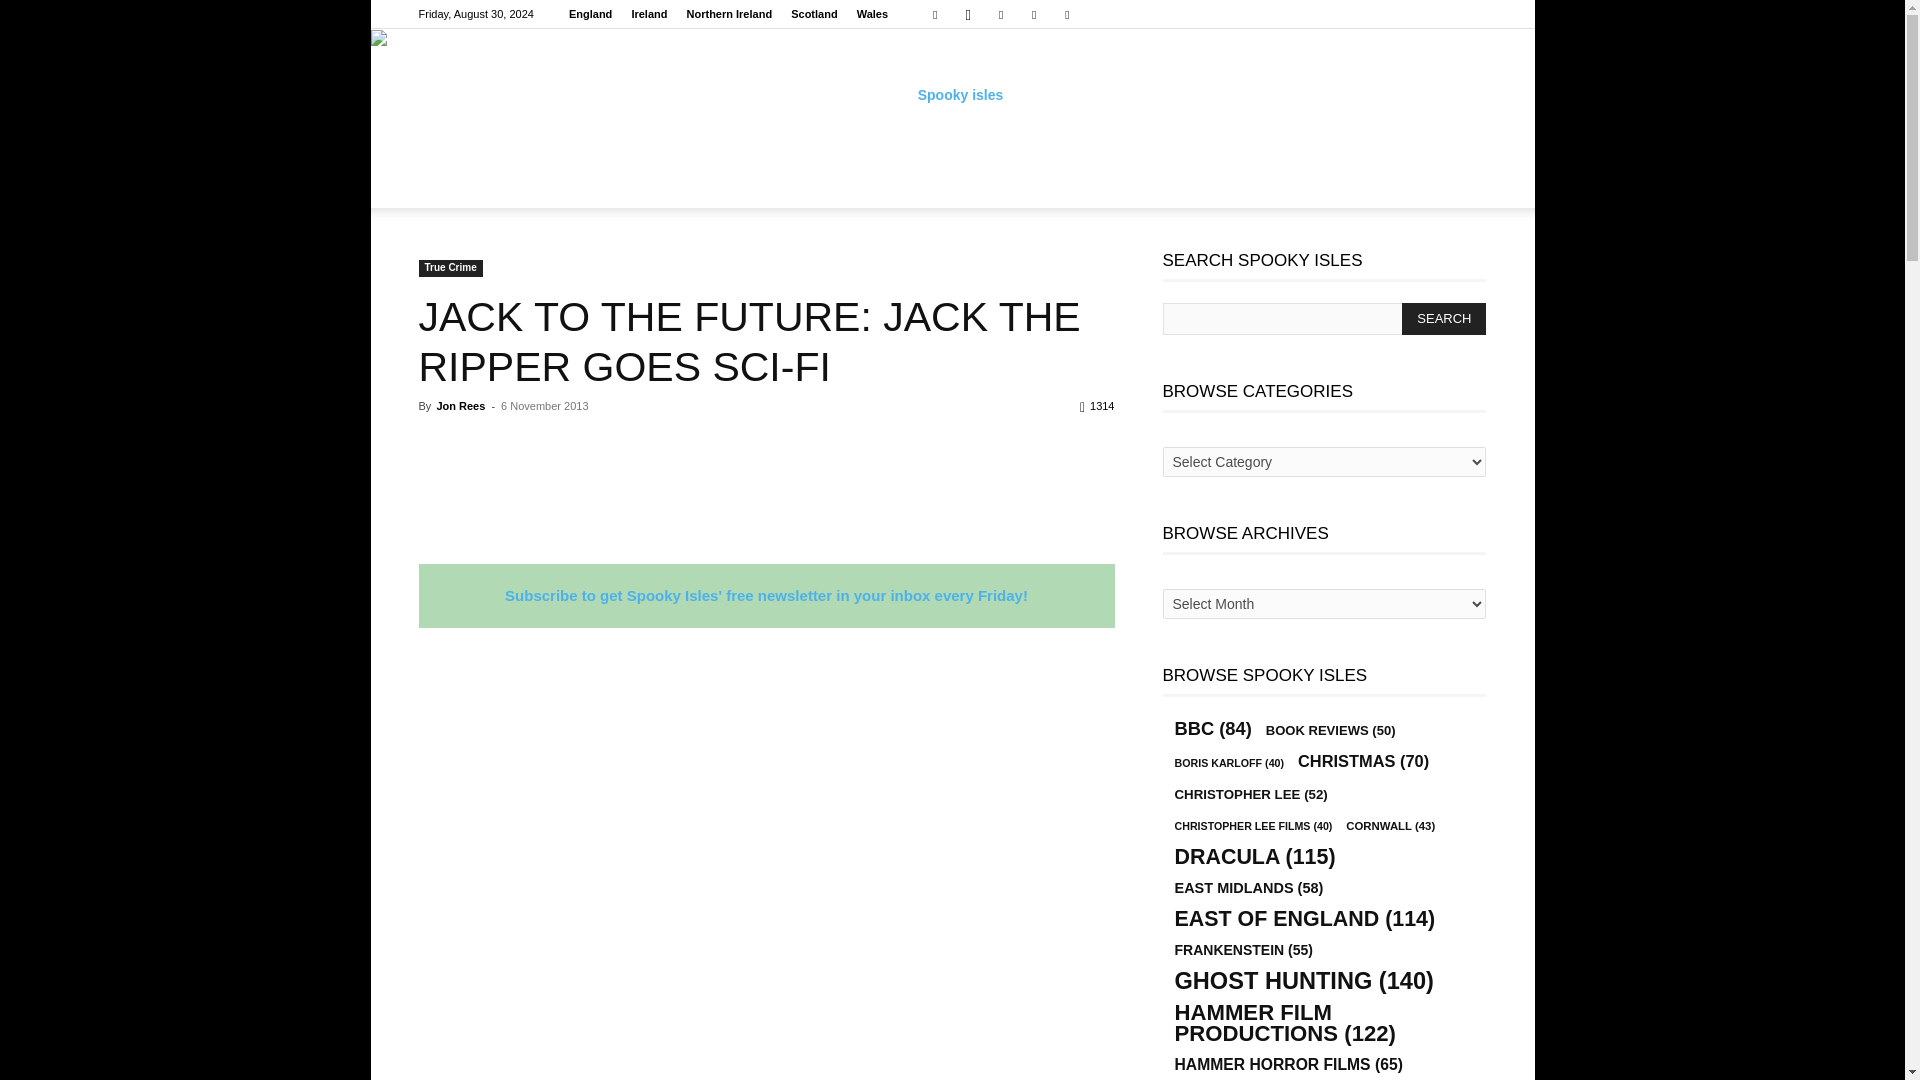  What do you see at coordinates (1000, 14) in the screenshot?
I see `Pinterest` at bounding box center [1000, 14].